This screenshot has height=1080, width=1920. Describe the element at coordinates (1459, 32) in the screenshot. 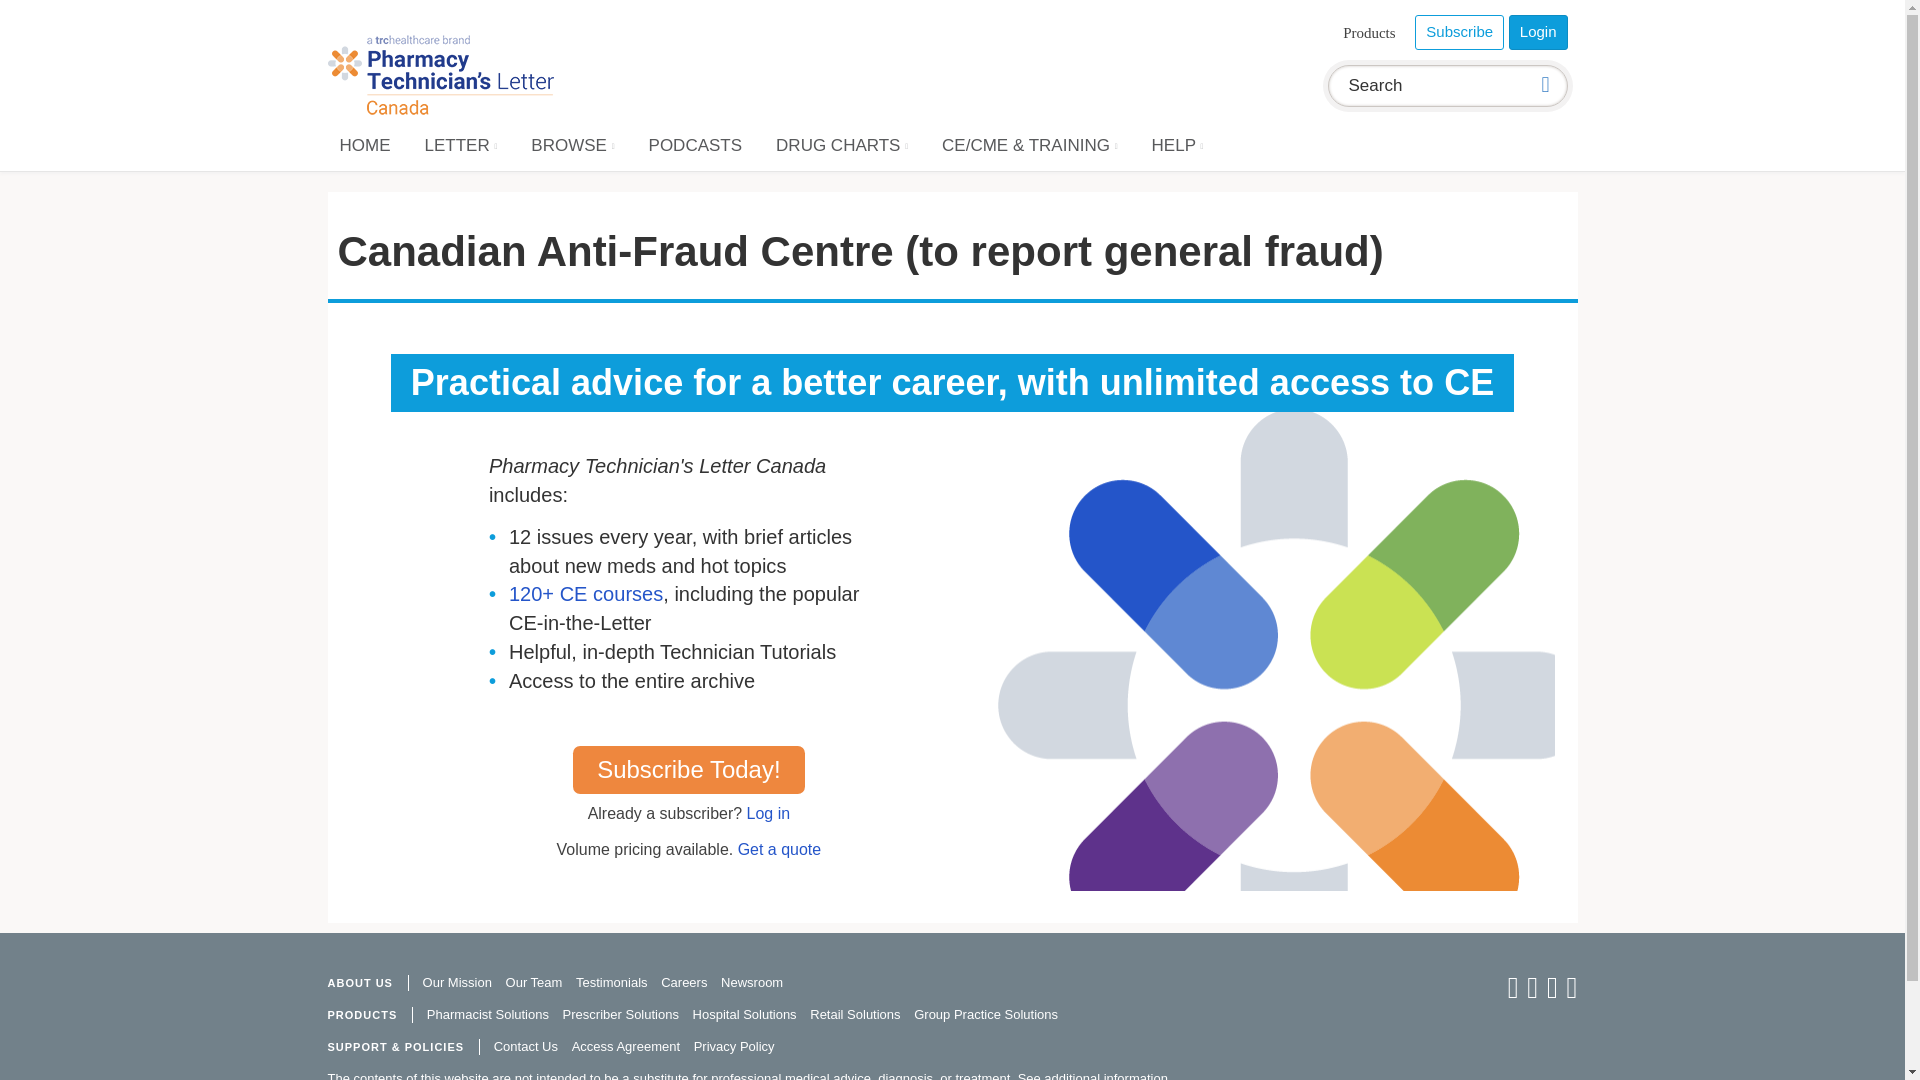

I see `Subscribe` at that location.